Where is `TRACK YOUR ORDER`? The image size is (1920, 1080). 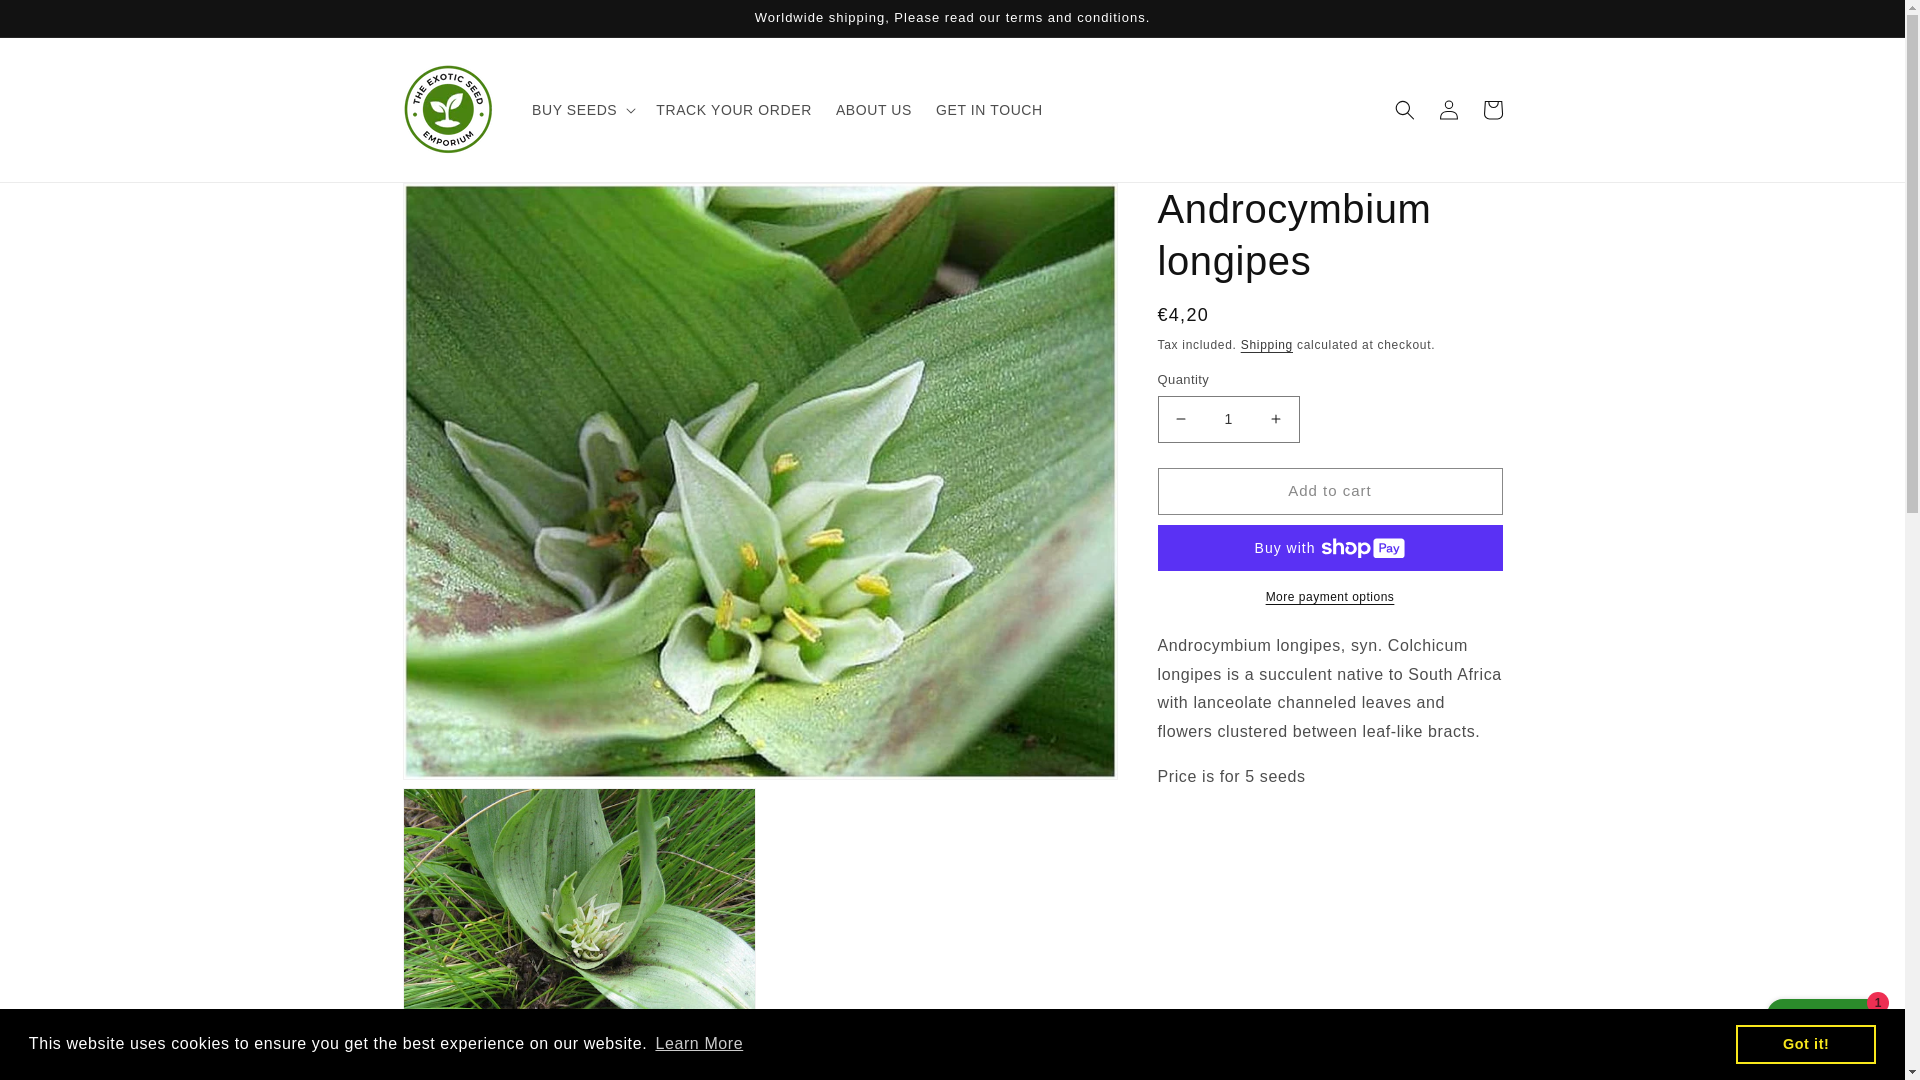
TRACK YOUR ORDER is located at coordinates (733, 109).